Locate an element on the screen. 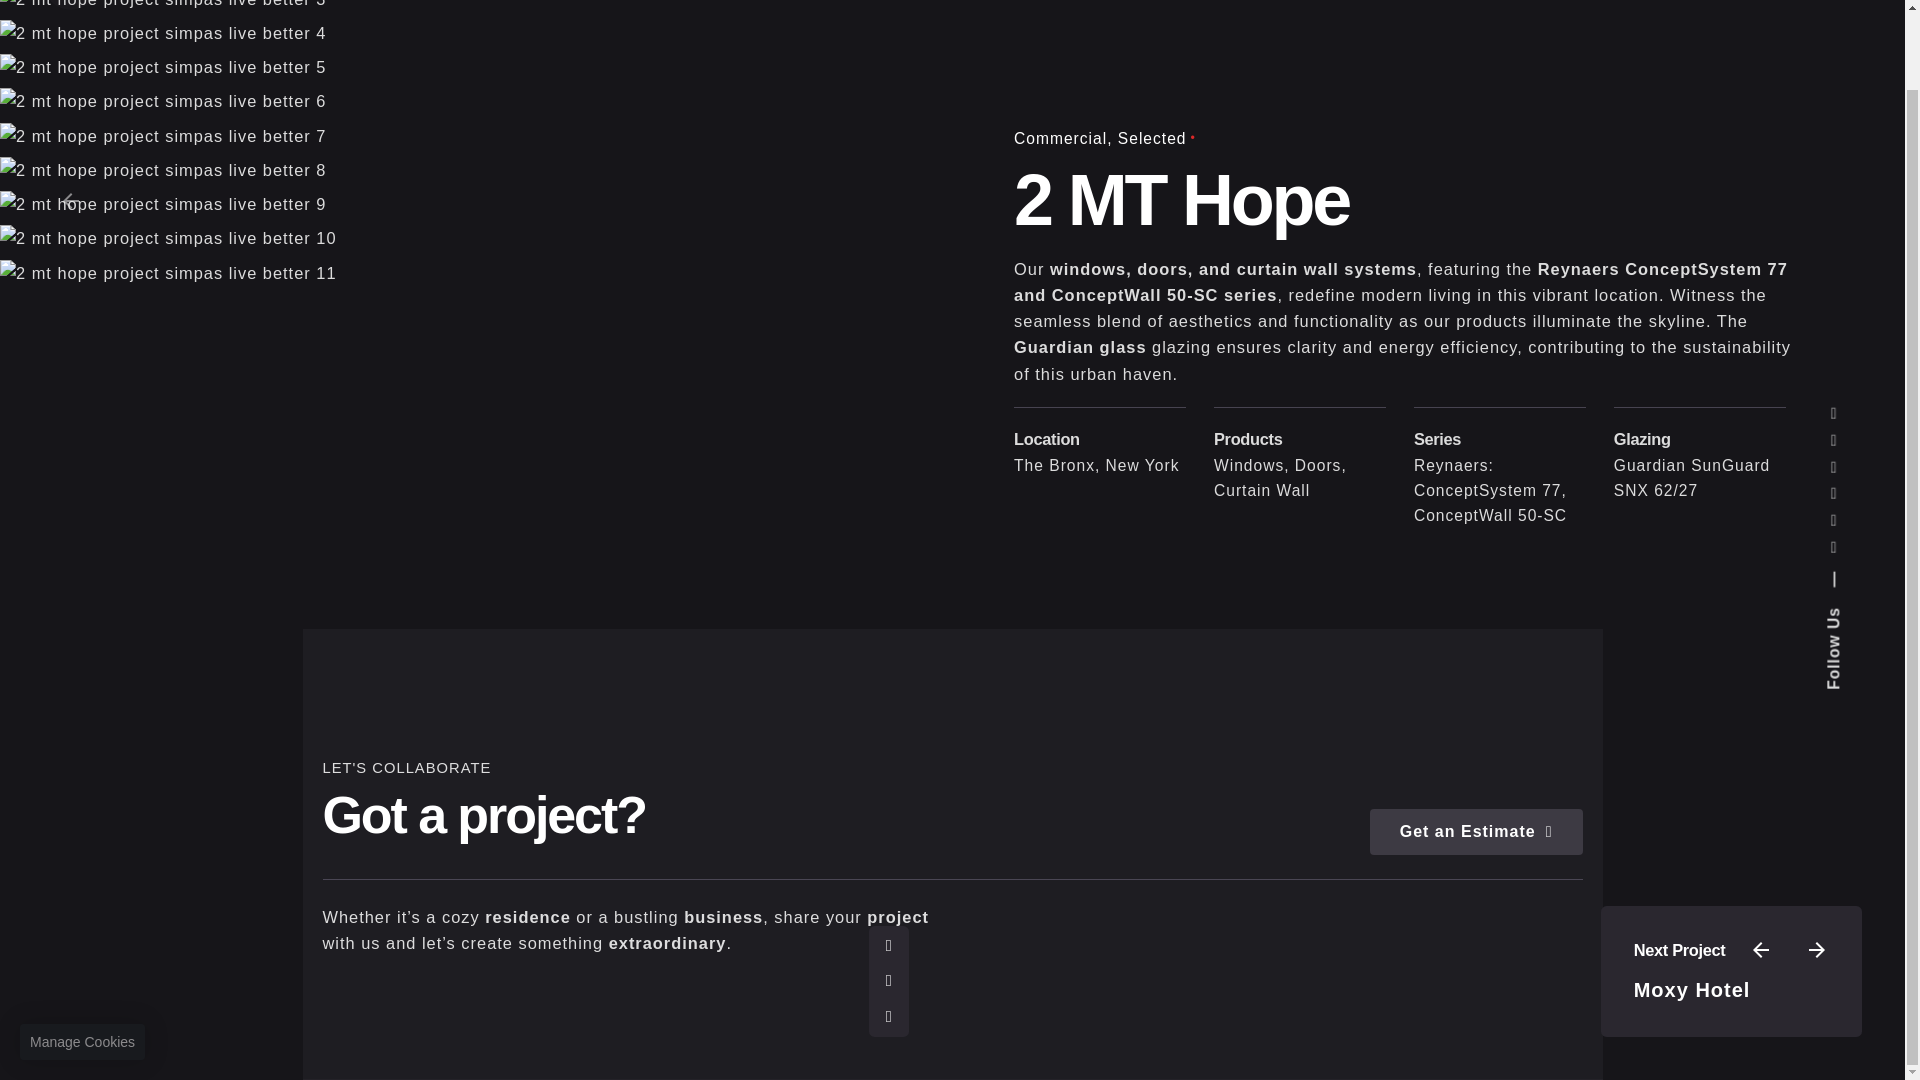 The width and height of the screenshot is (1920, 1080). Products is located at coordinates (1110, 2).